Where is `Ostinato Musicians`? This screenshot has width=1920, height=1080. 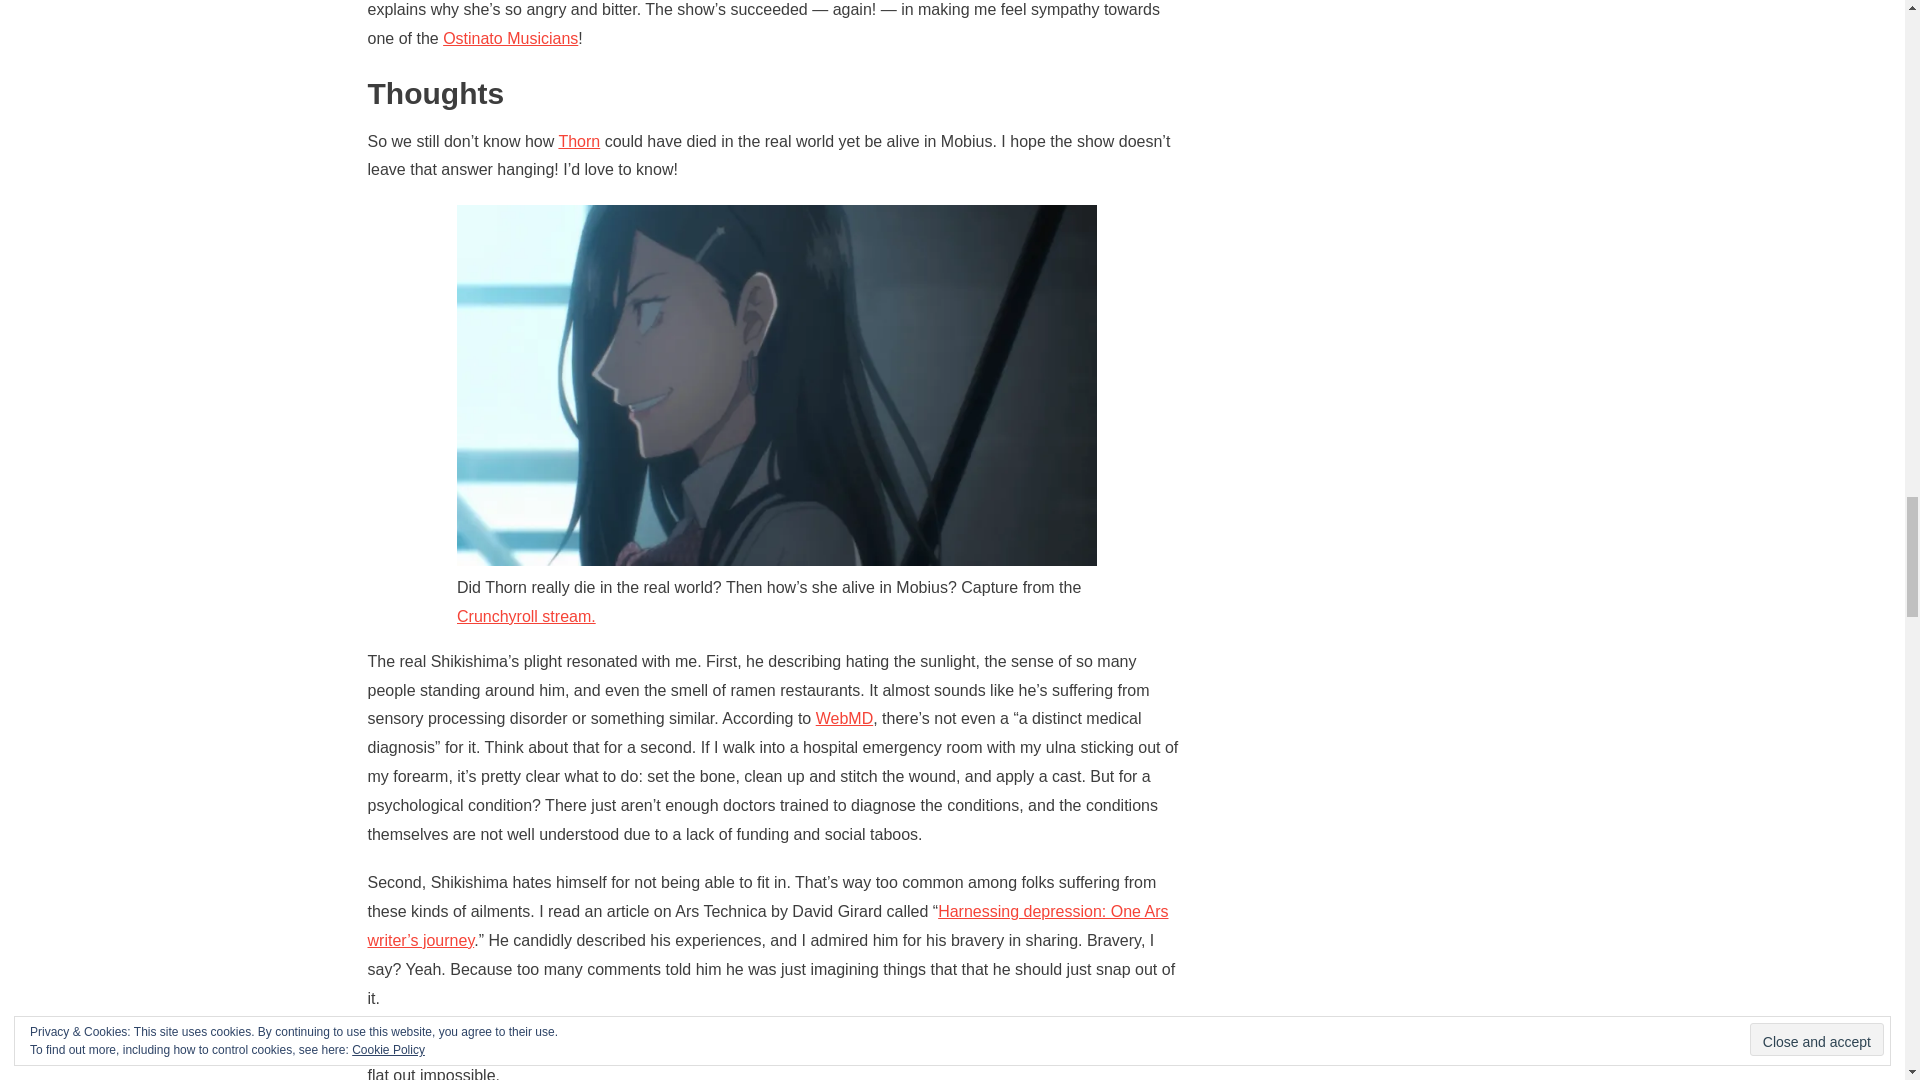
Ostinato Musicians is located at coordinates (510, 38).